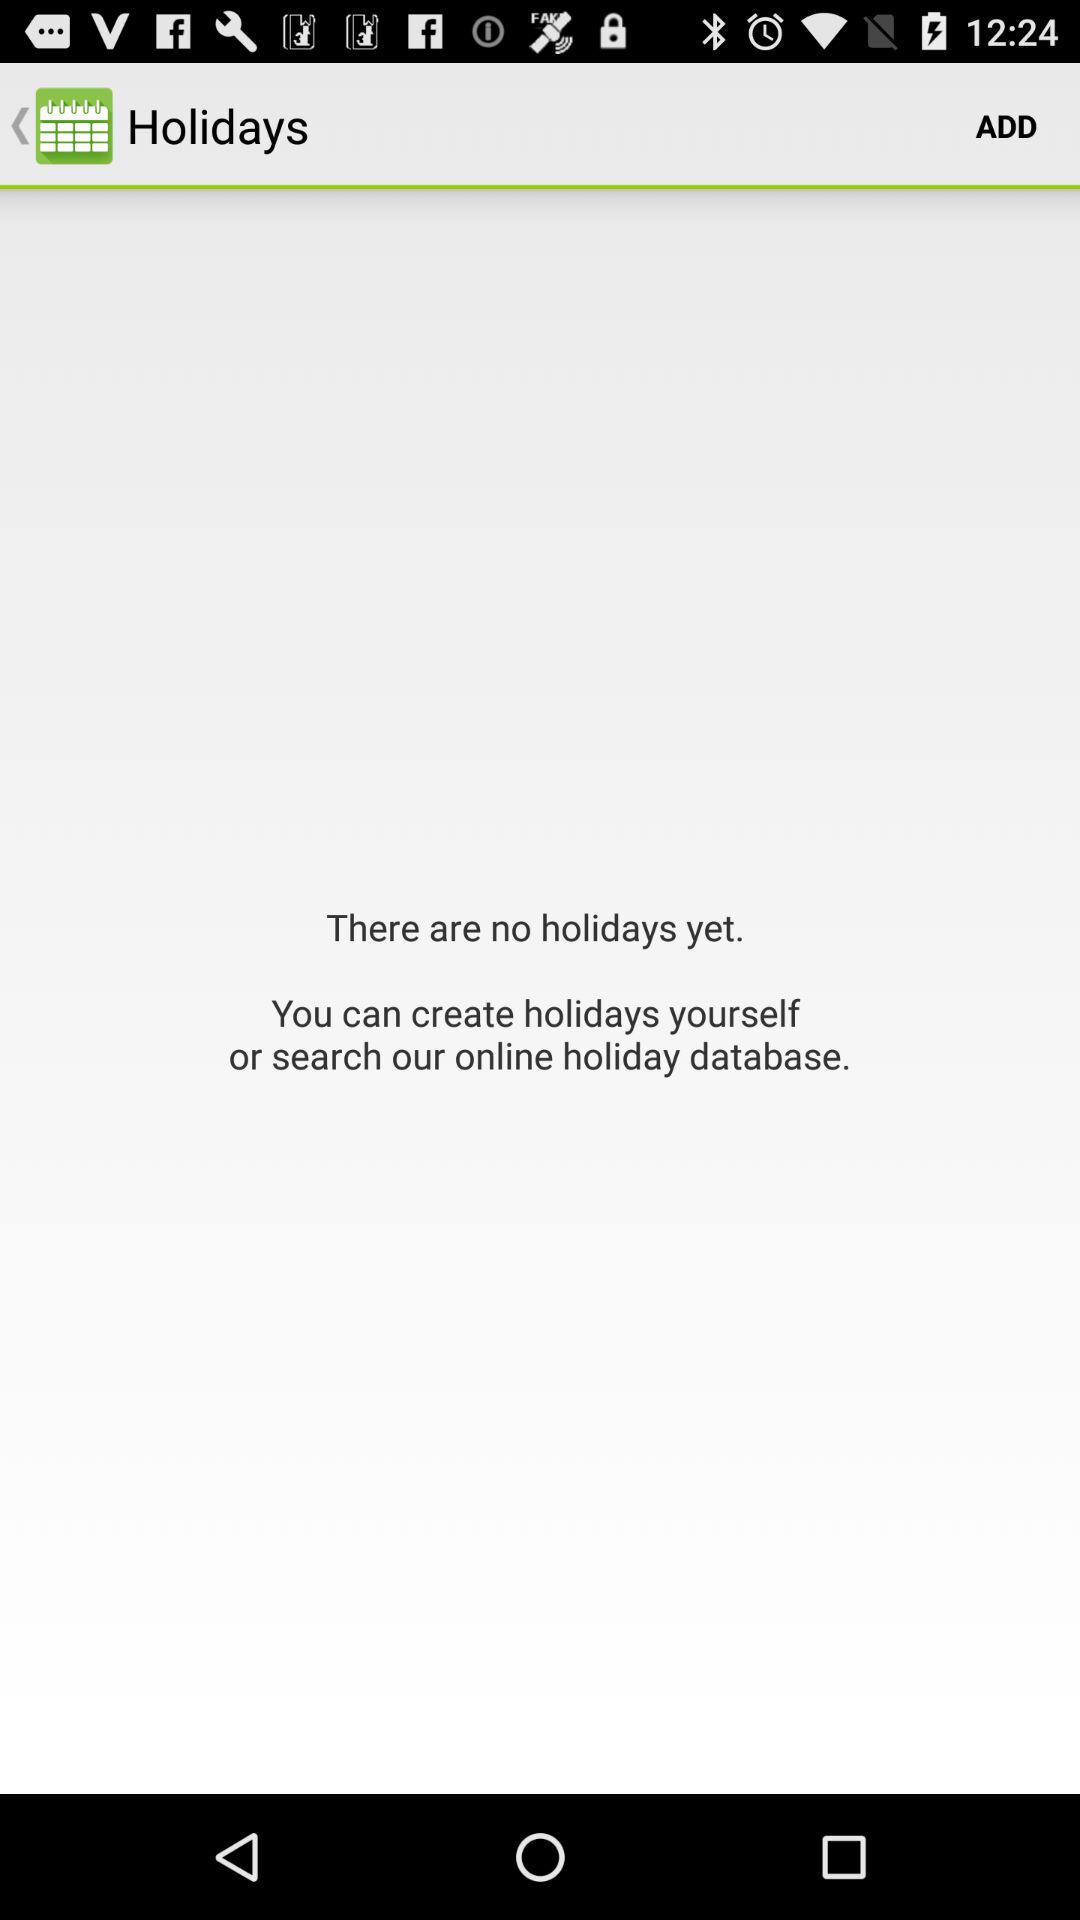 The height and width of the screenshot is (1920, 1080). I want to click on jump to add icon, so click(1006, 126).